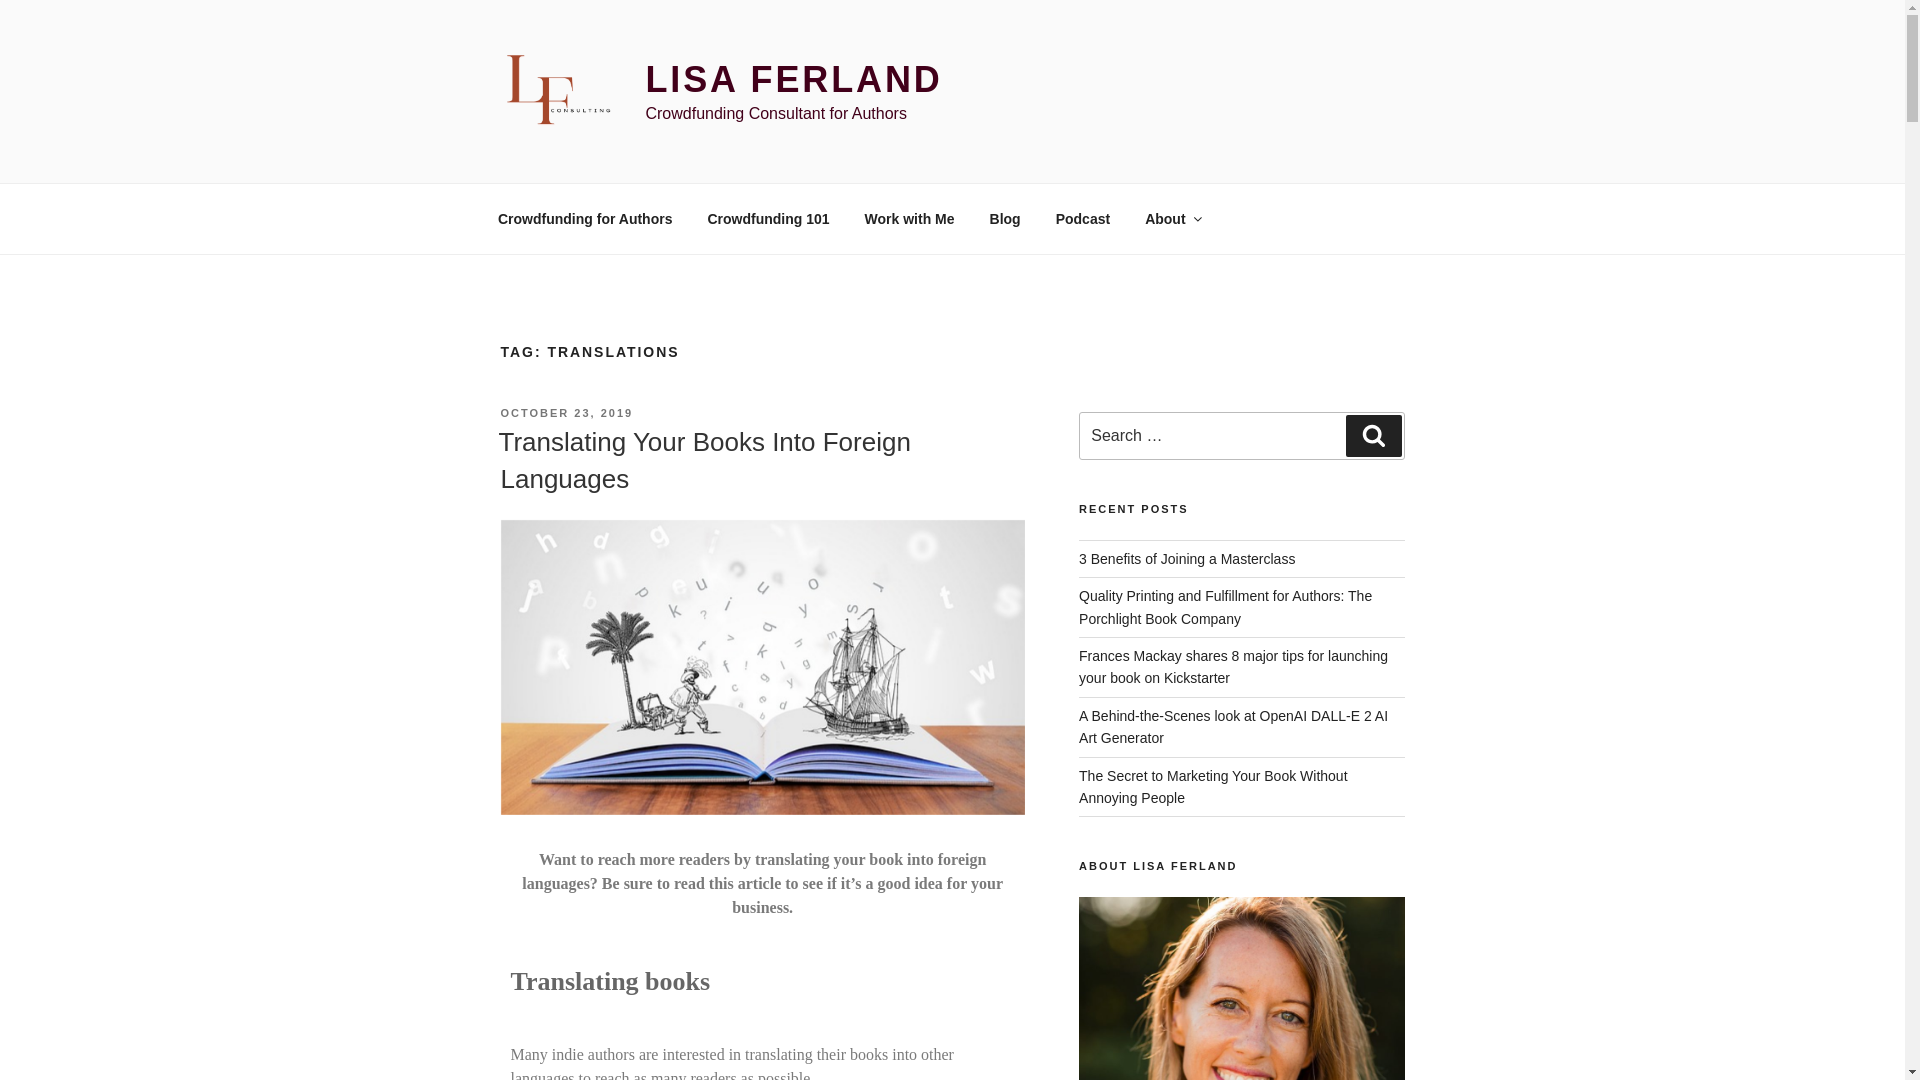 The width and height of the screenshot is (1920, 1080). I want to click on LISA FERLAND, so click(794, 80).